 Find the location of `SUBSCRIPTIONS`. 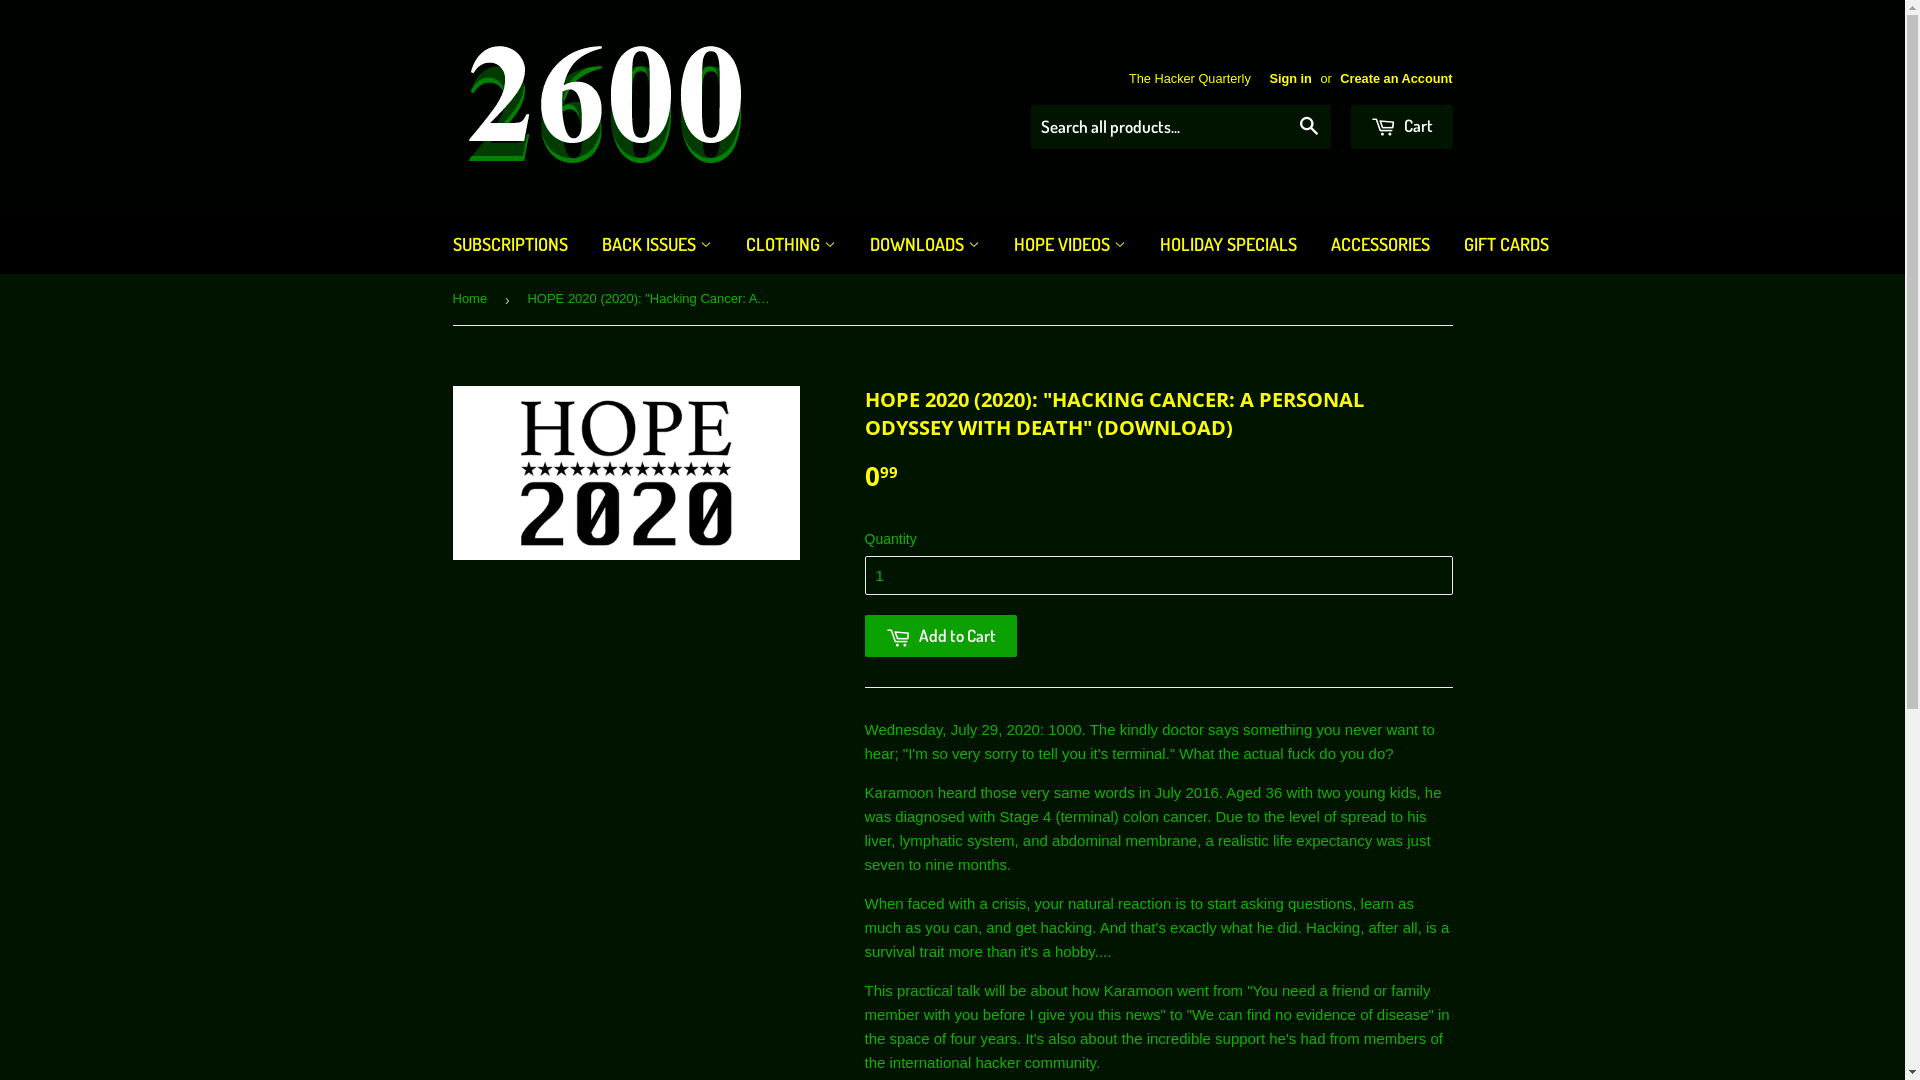

SUBSCRIPTIONS is located at coordinates (510, 244).